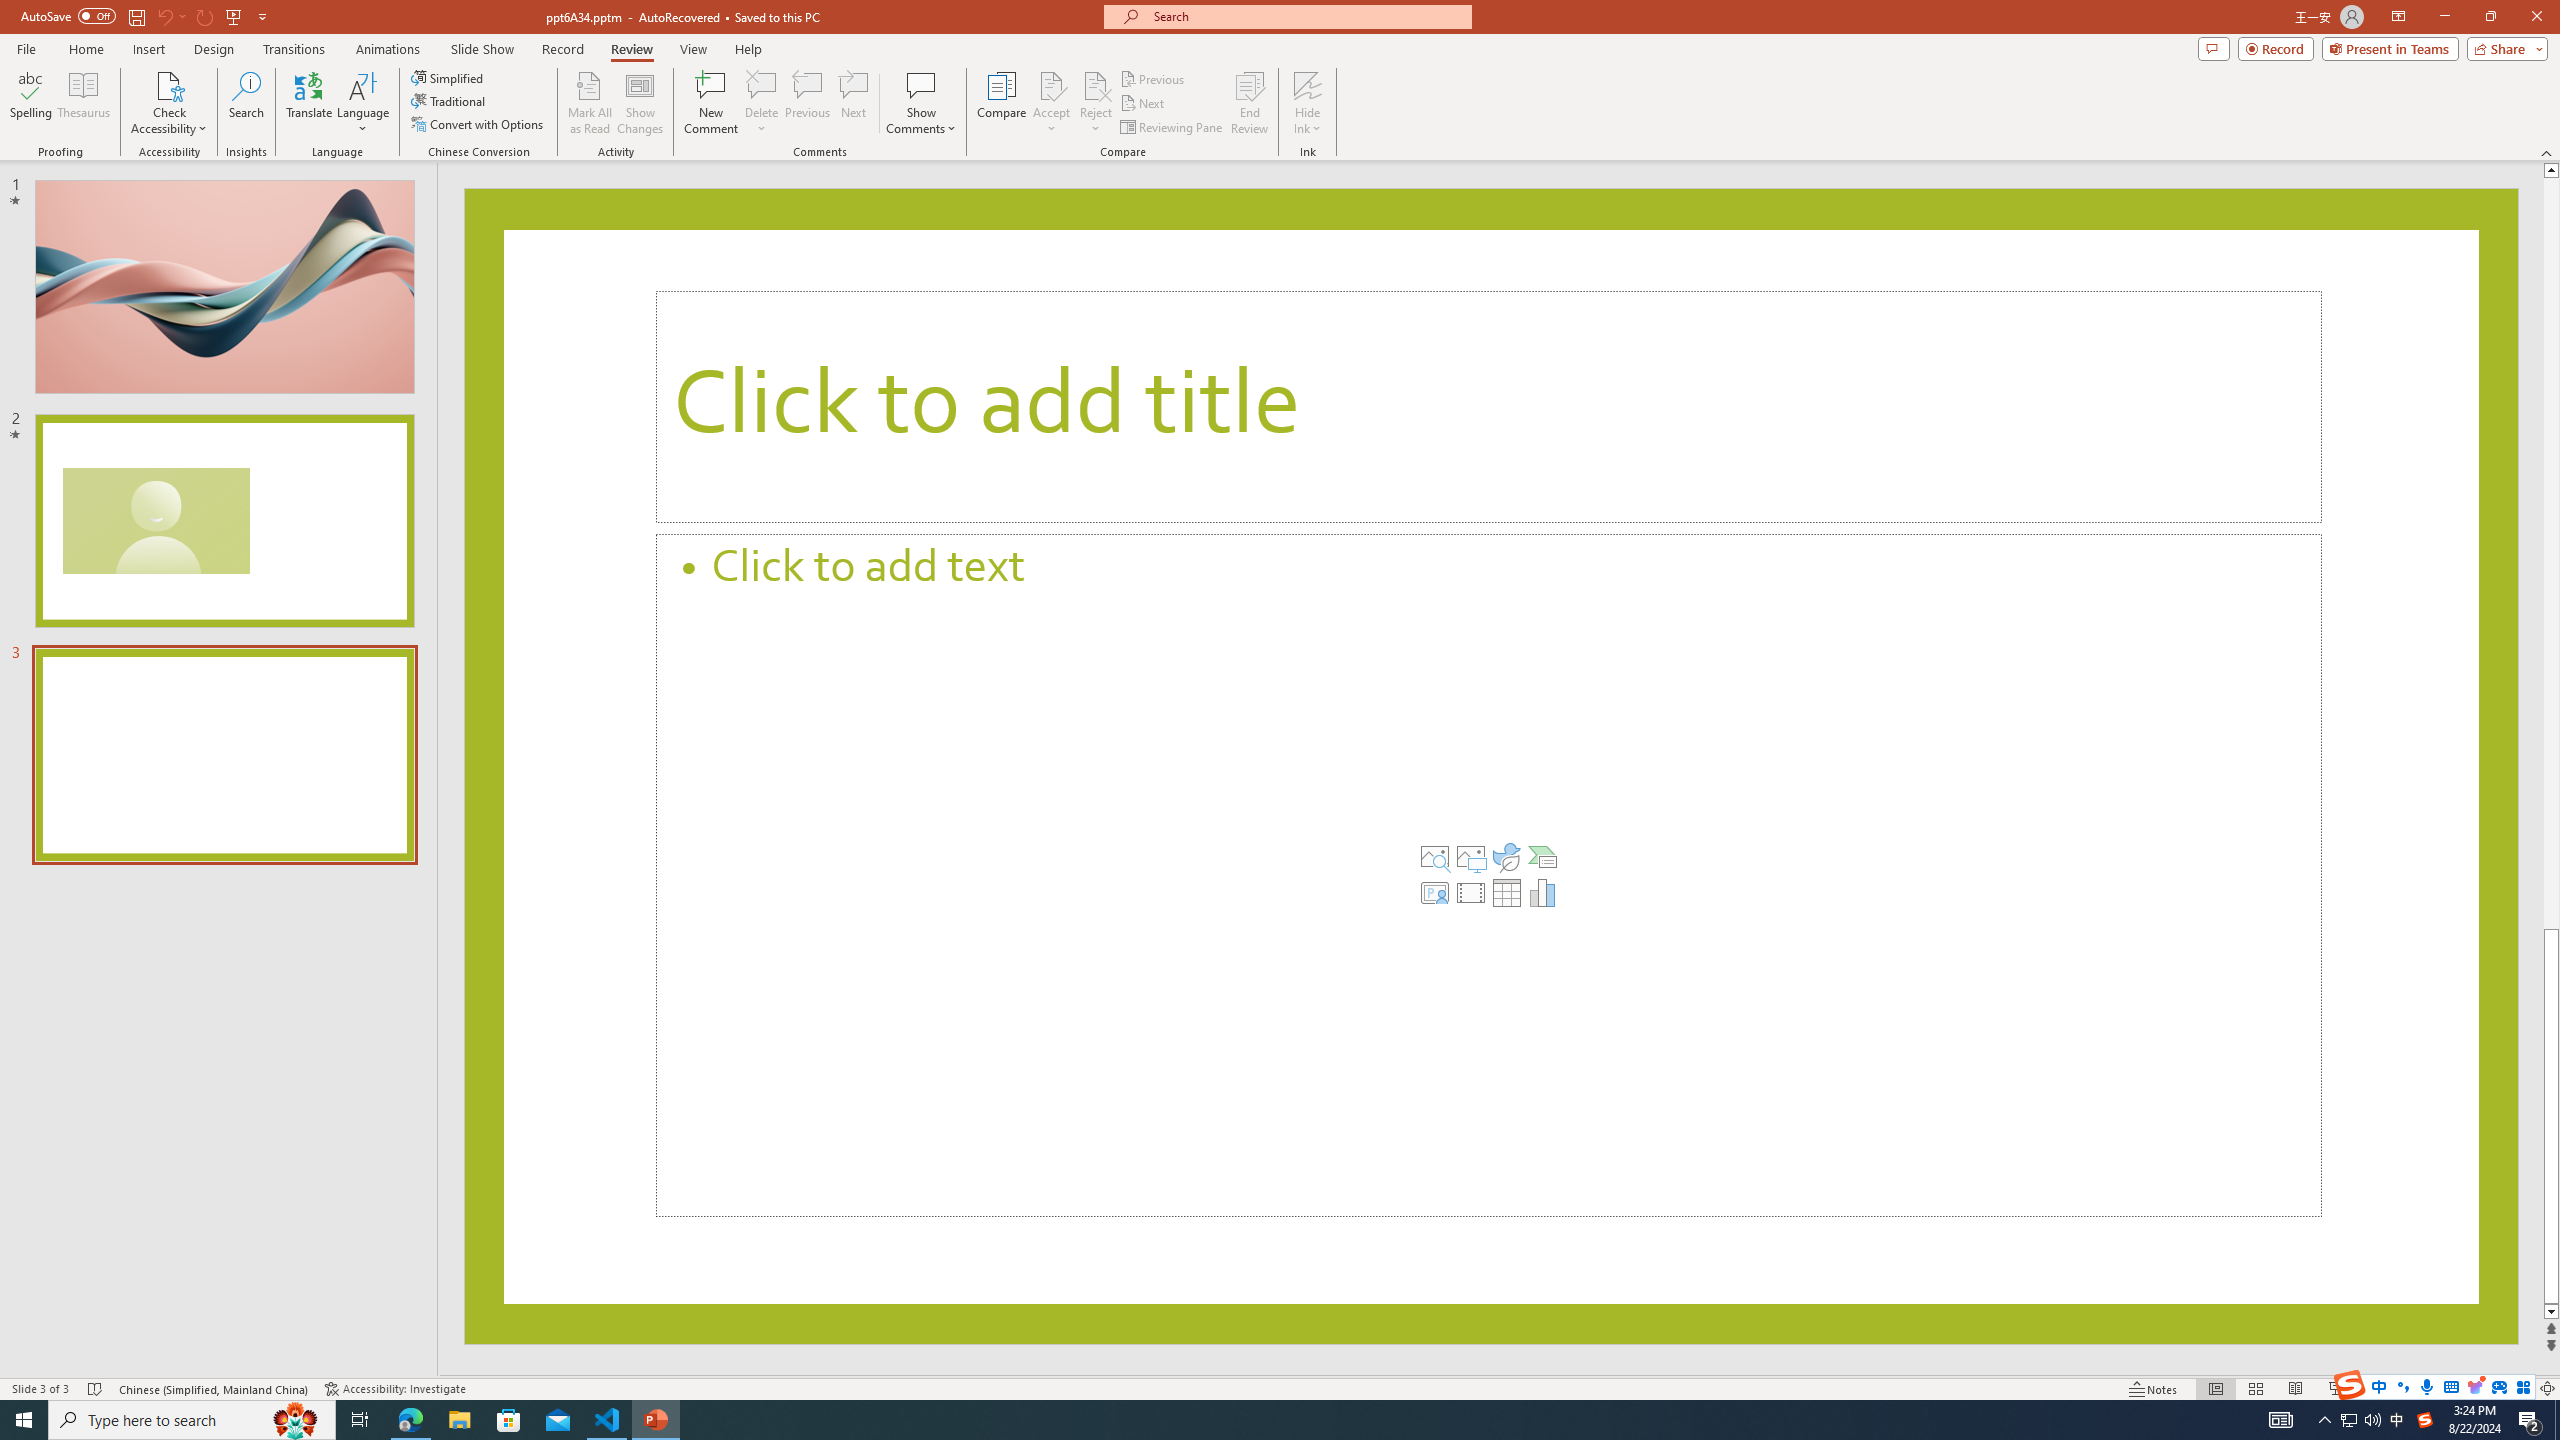 Image resolution: width=2560 pixels, height=1440 pixels. What do you see at coordinates (1096, 85) in the screenshot?
I see `Reject Change` at bounding box center [1096, 85].